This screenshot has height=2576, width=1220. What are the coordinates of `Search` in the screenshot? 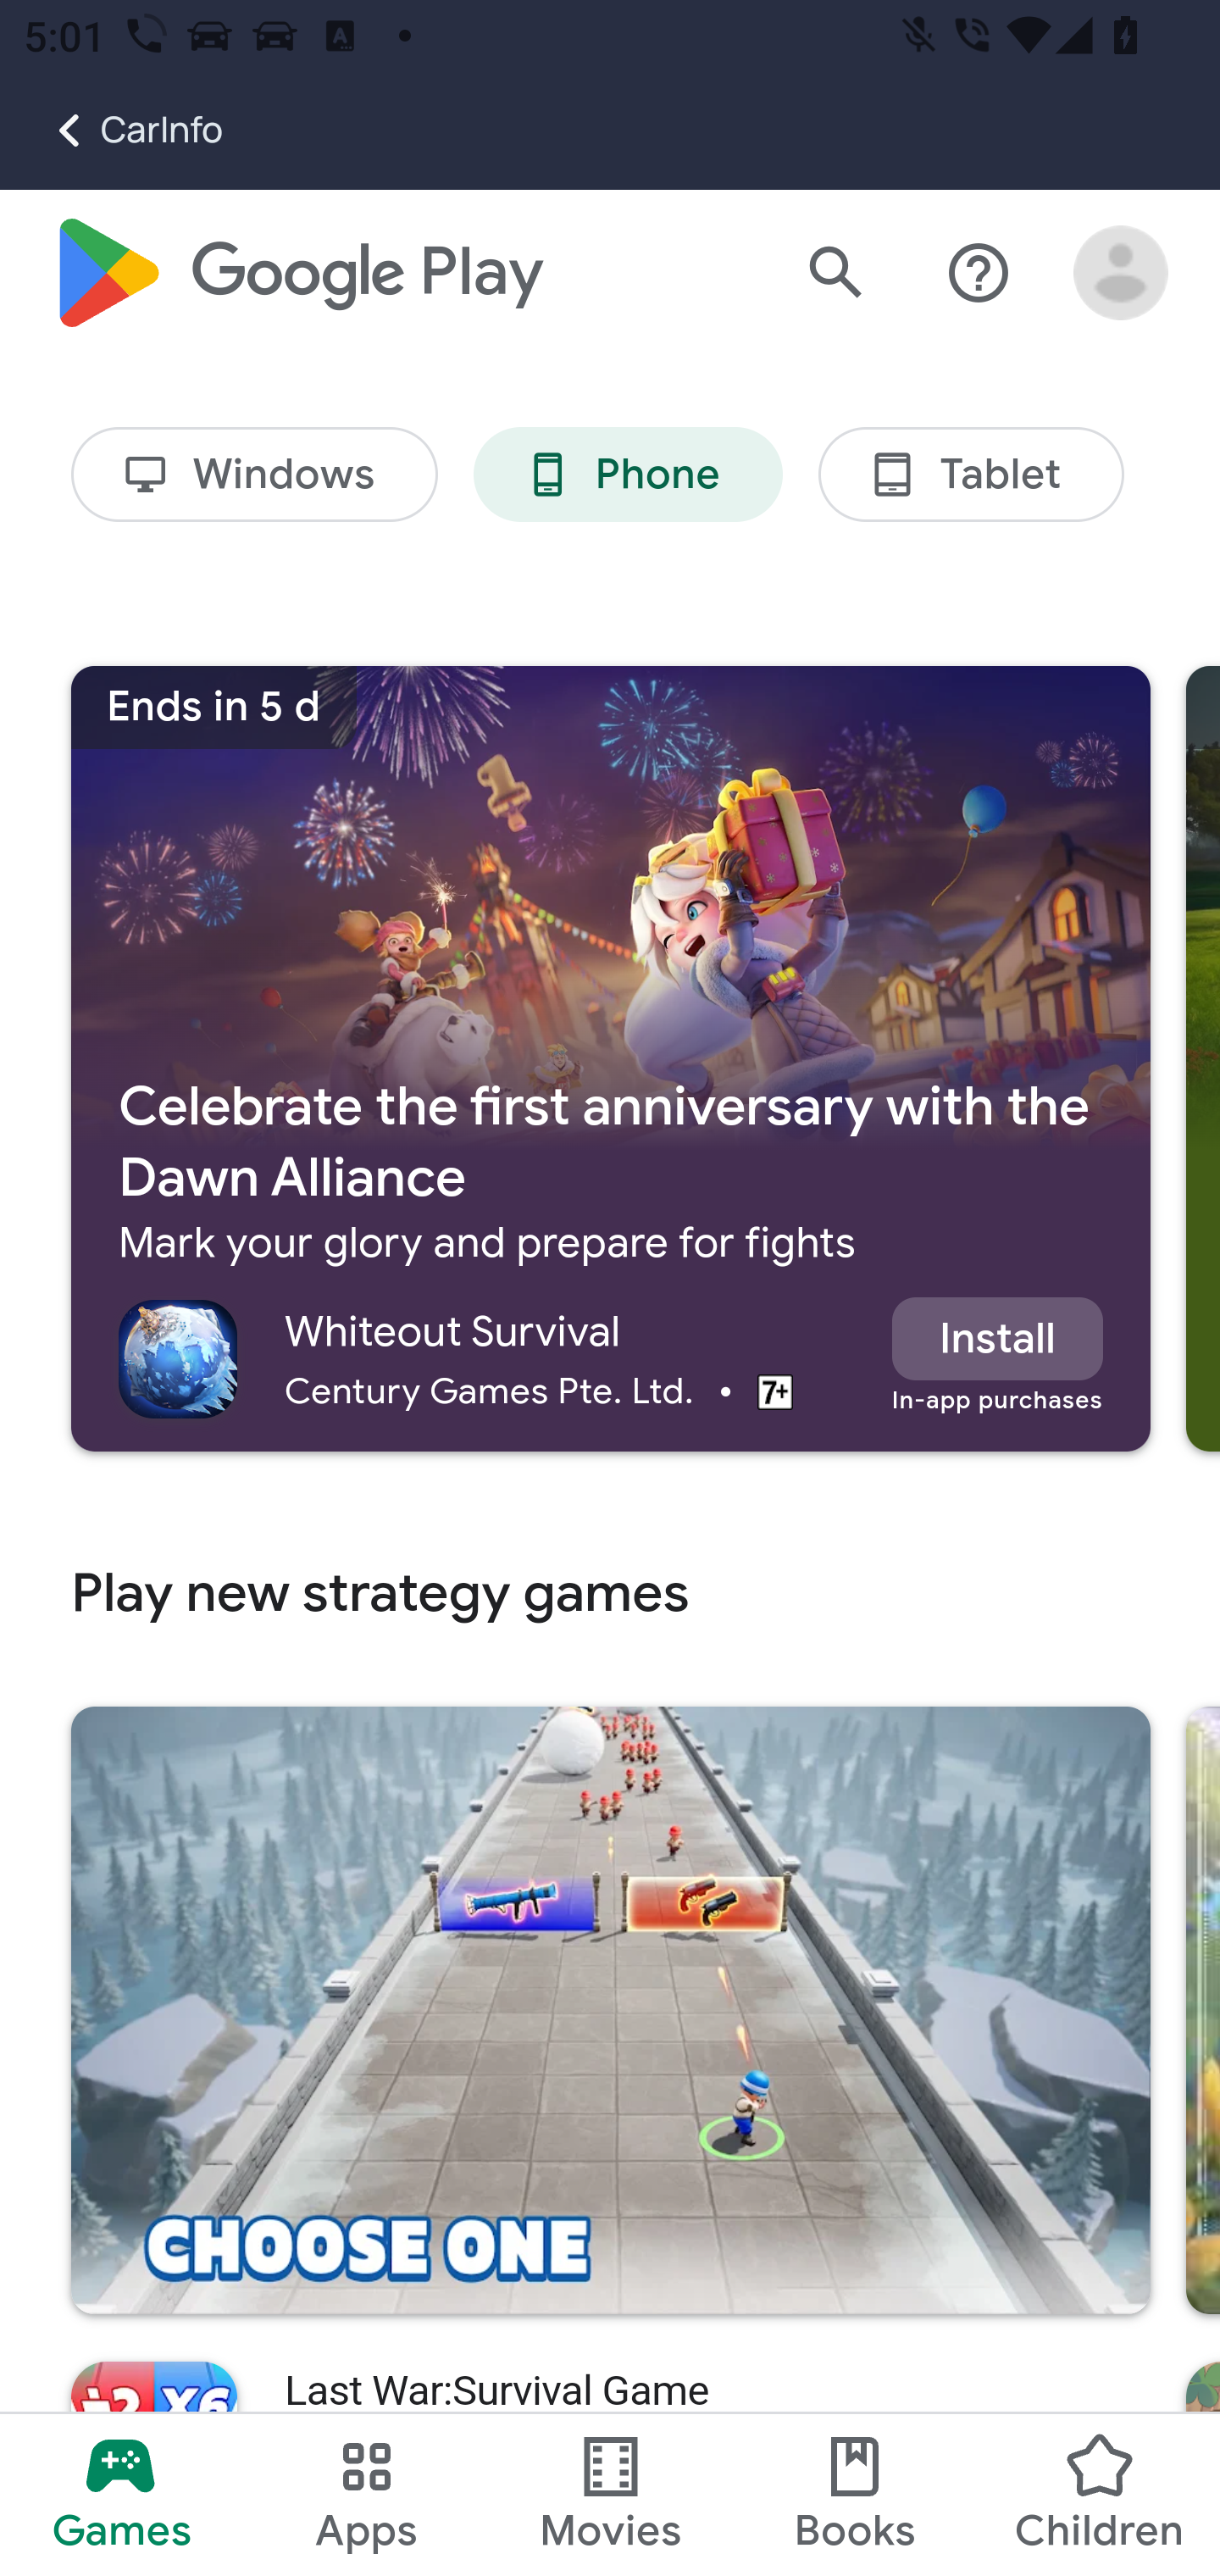 It's located at (835, 275).